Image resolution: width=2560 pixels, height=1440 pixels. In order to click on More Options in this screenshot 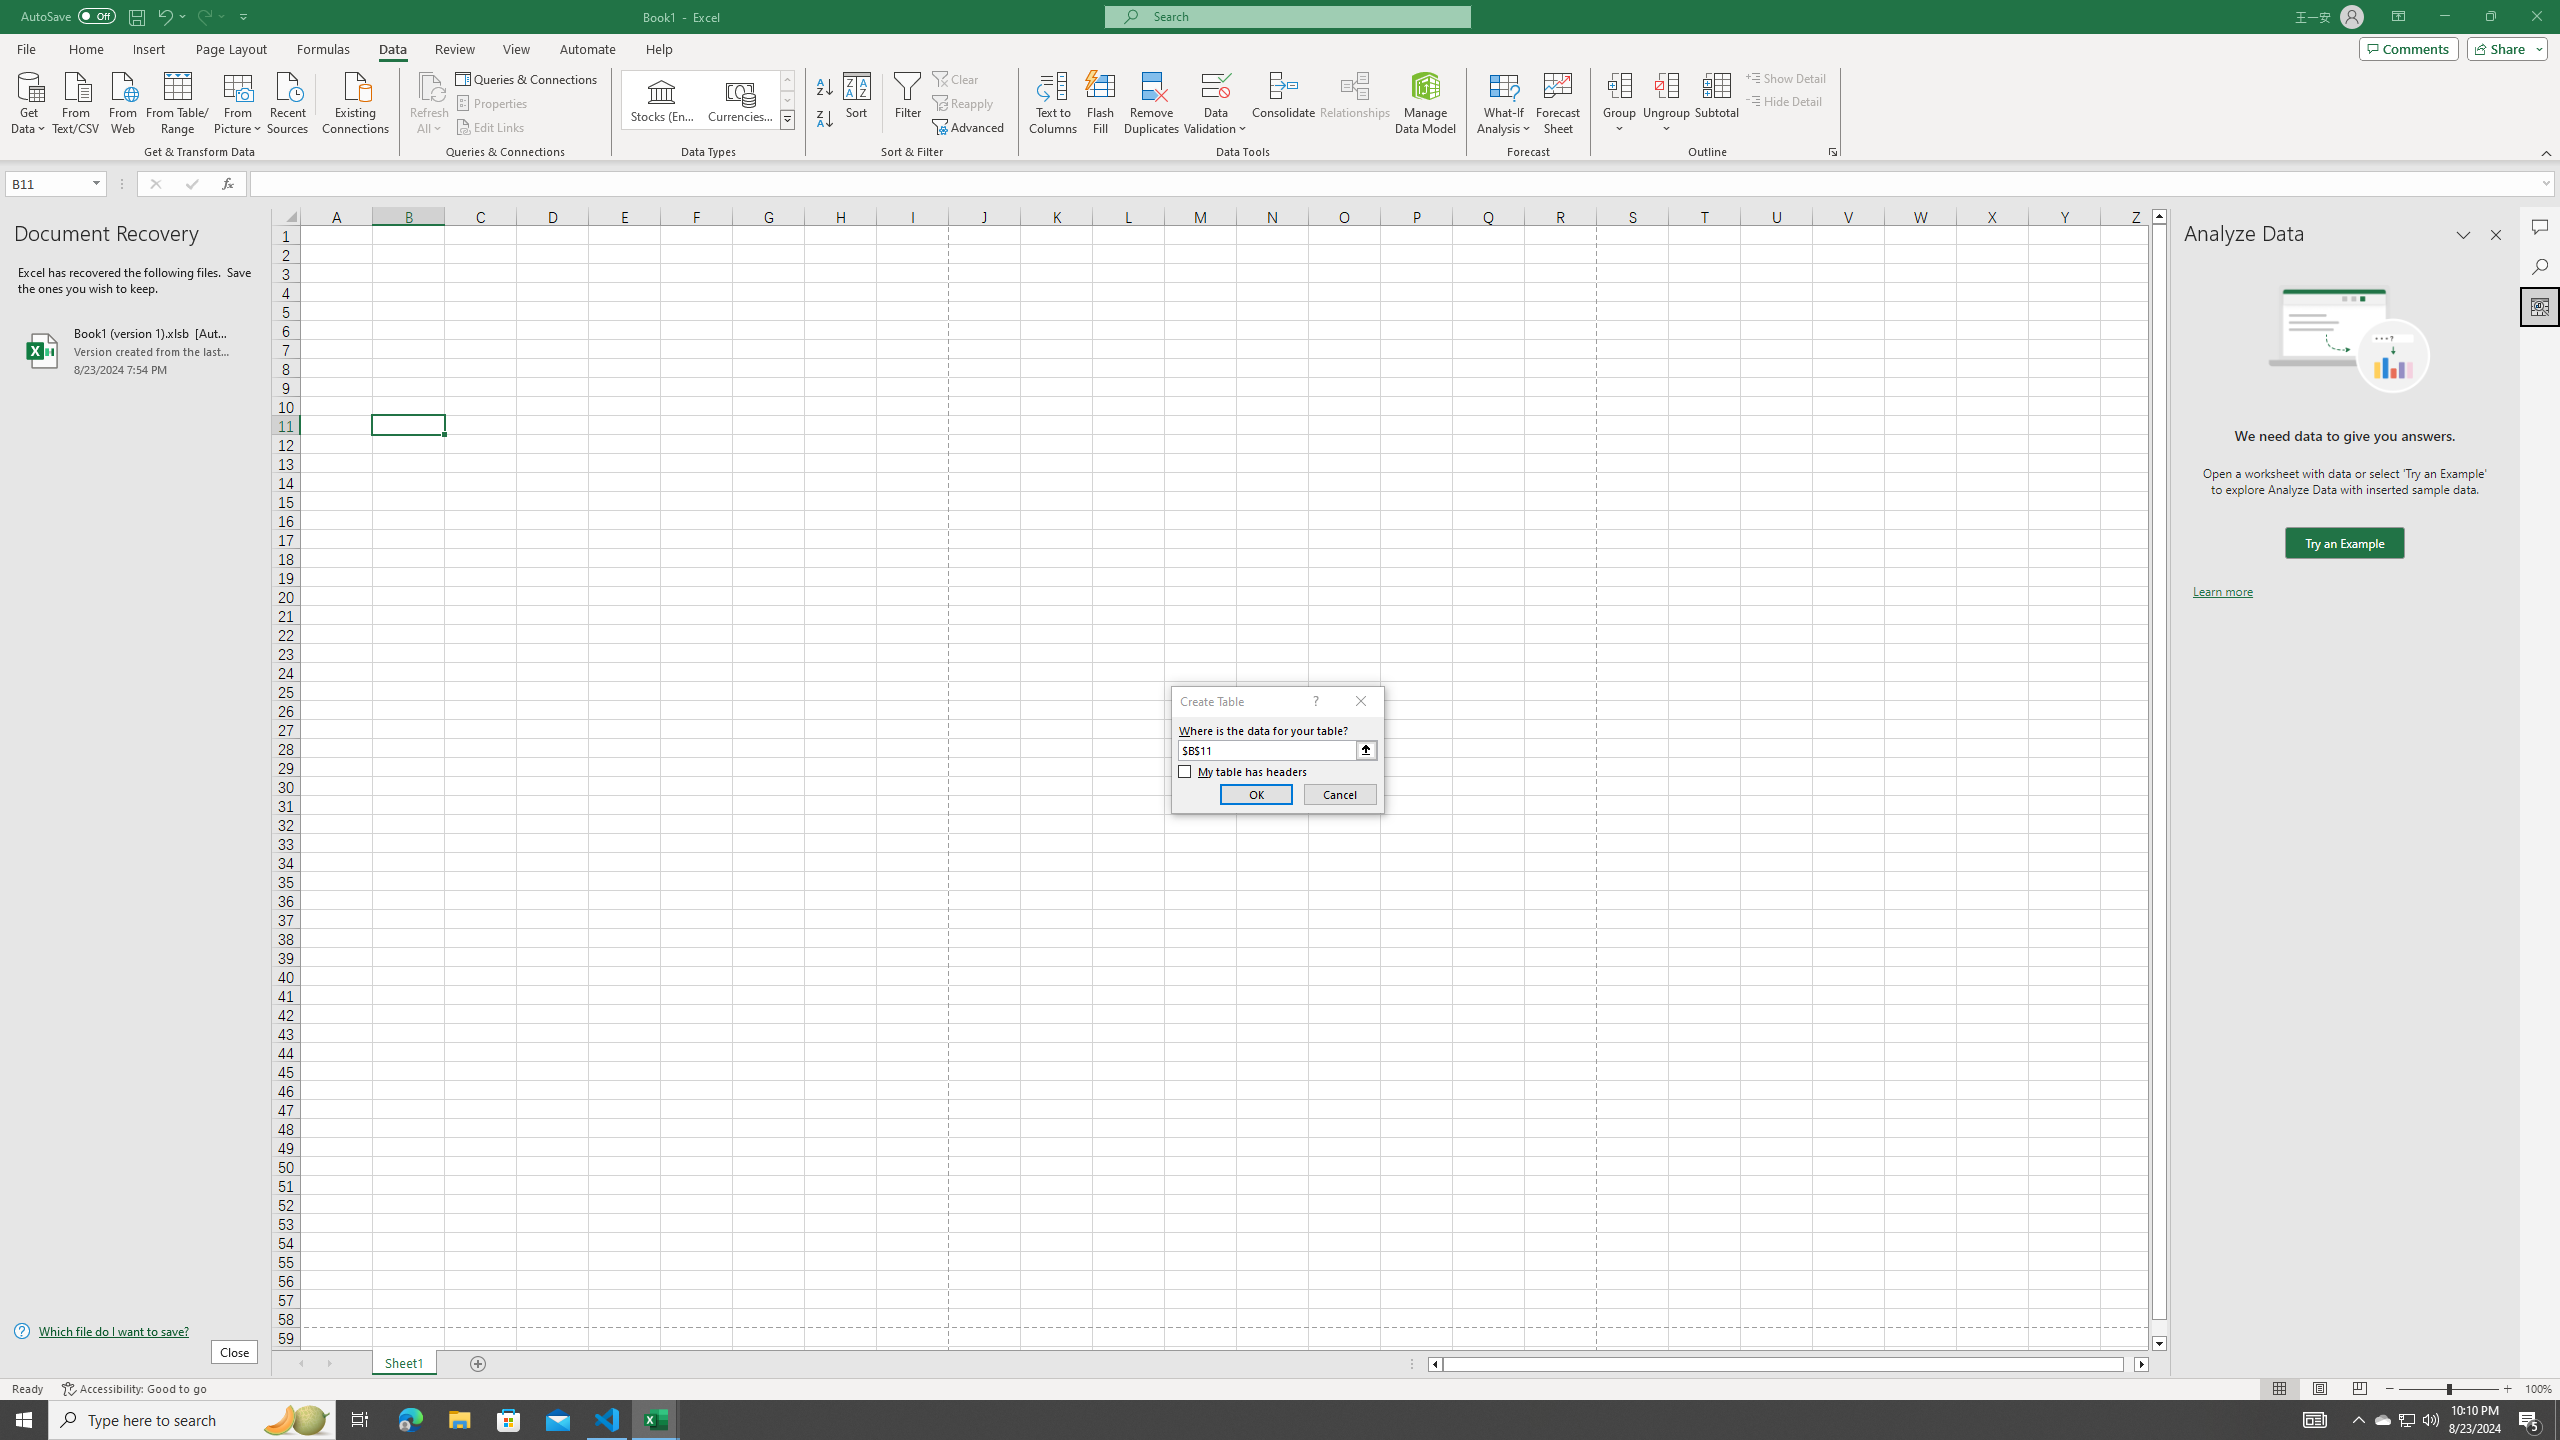, I will do `click(1666, 121)`.